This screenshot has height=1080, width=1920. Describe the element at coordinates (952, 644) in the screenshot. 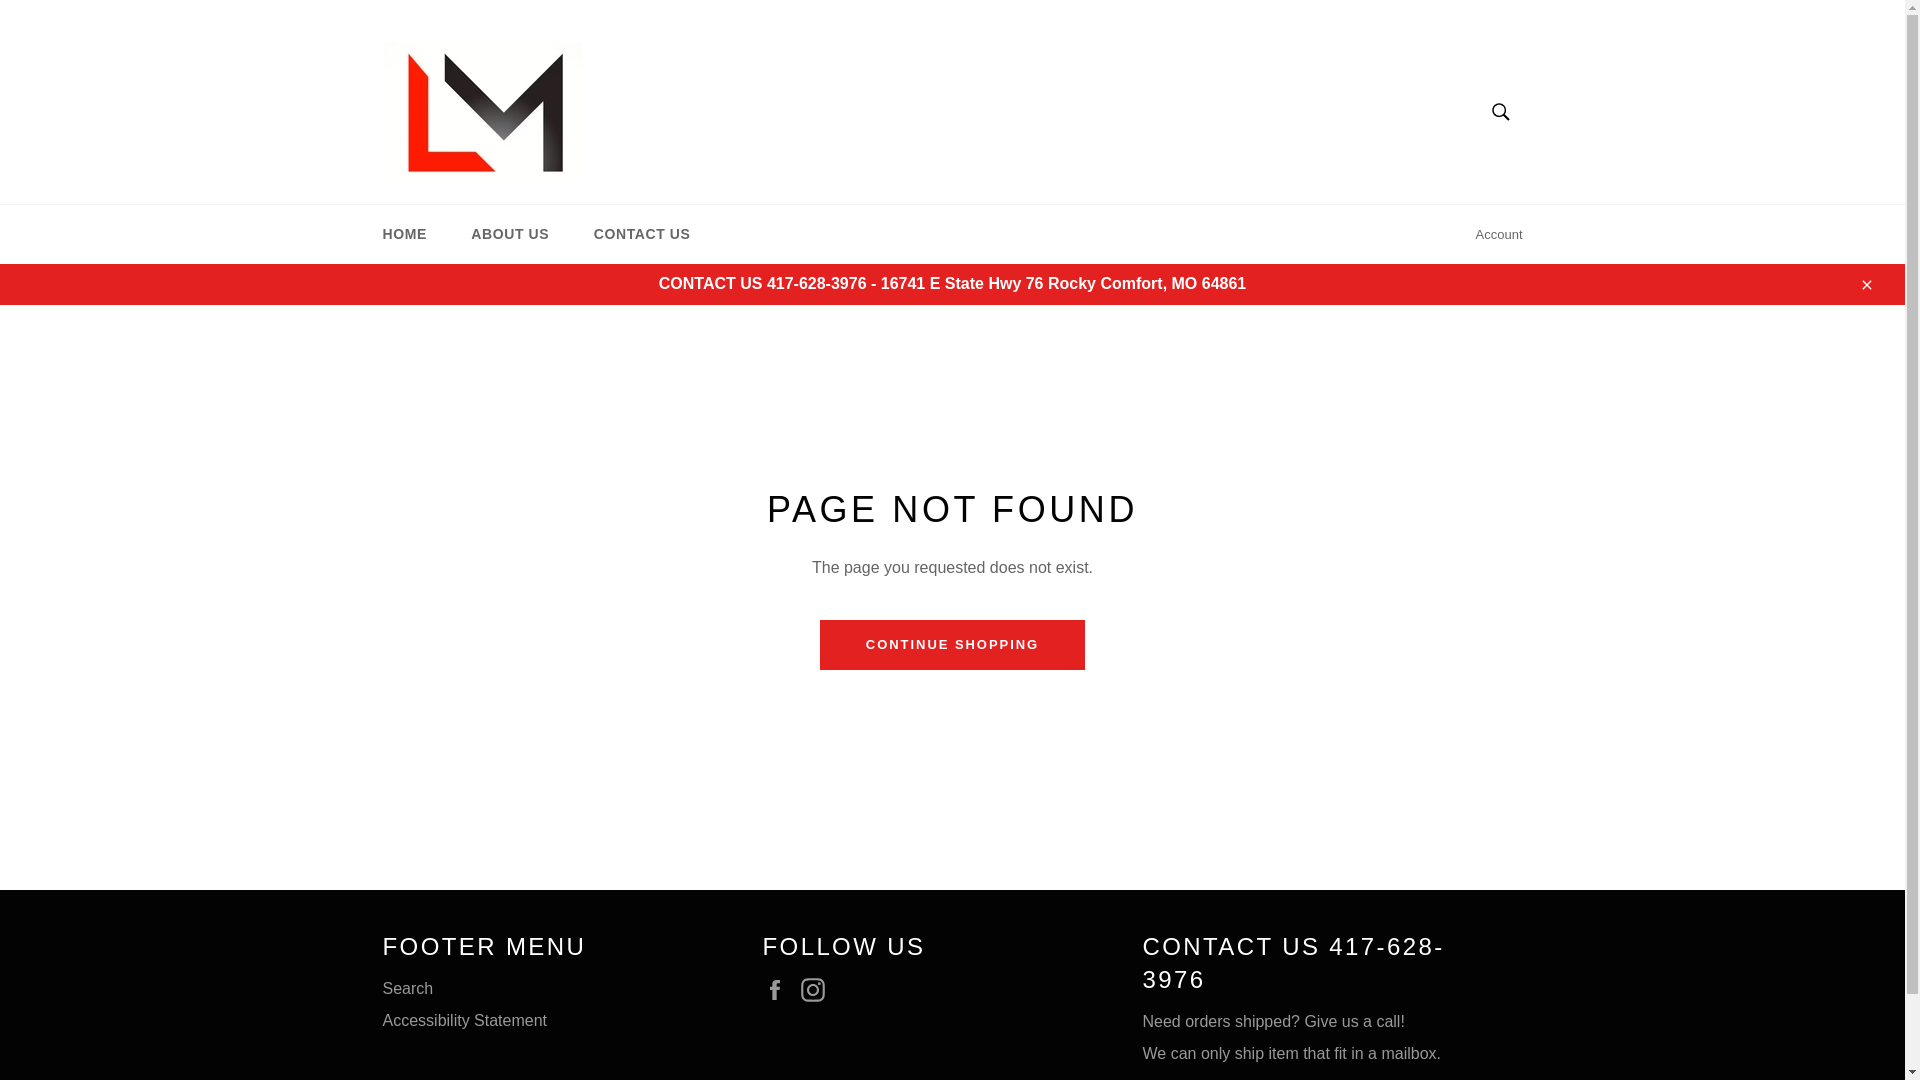

I see `CONTINUE SHOPPING` at that location.